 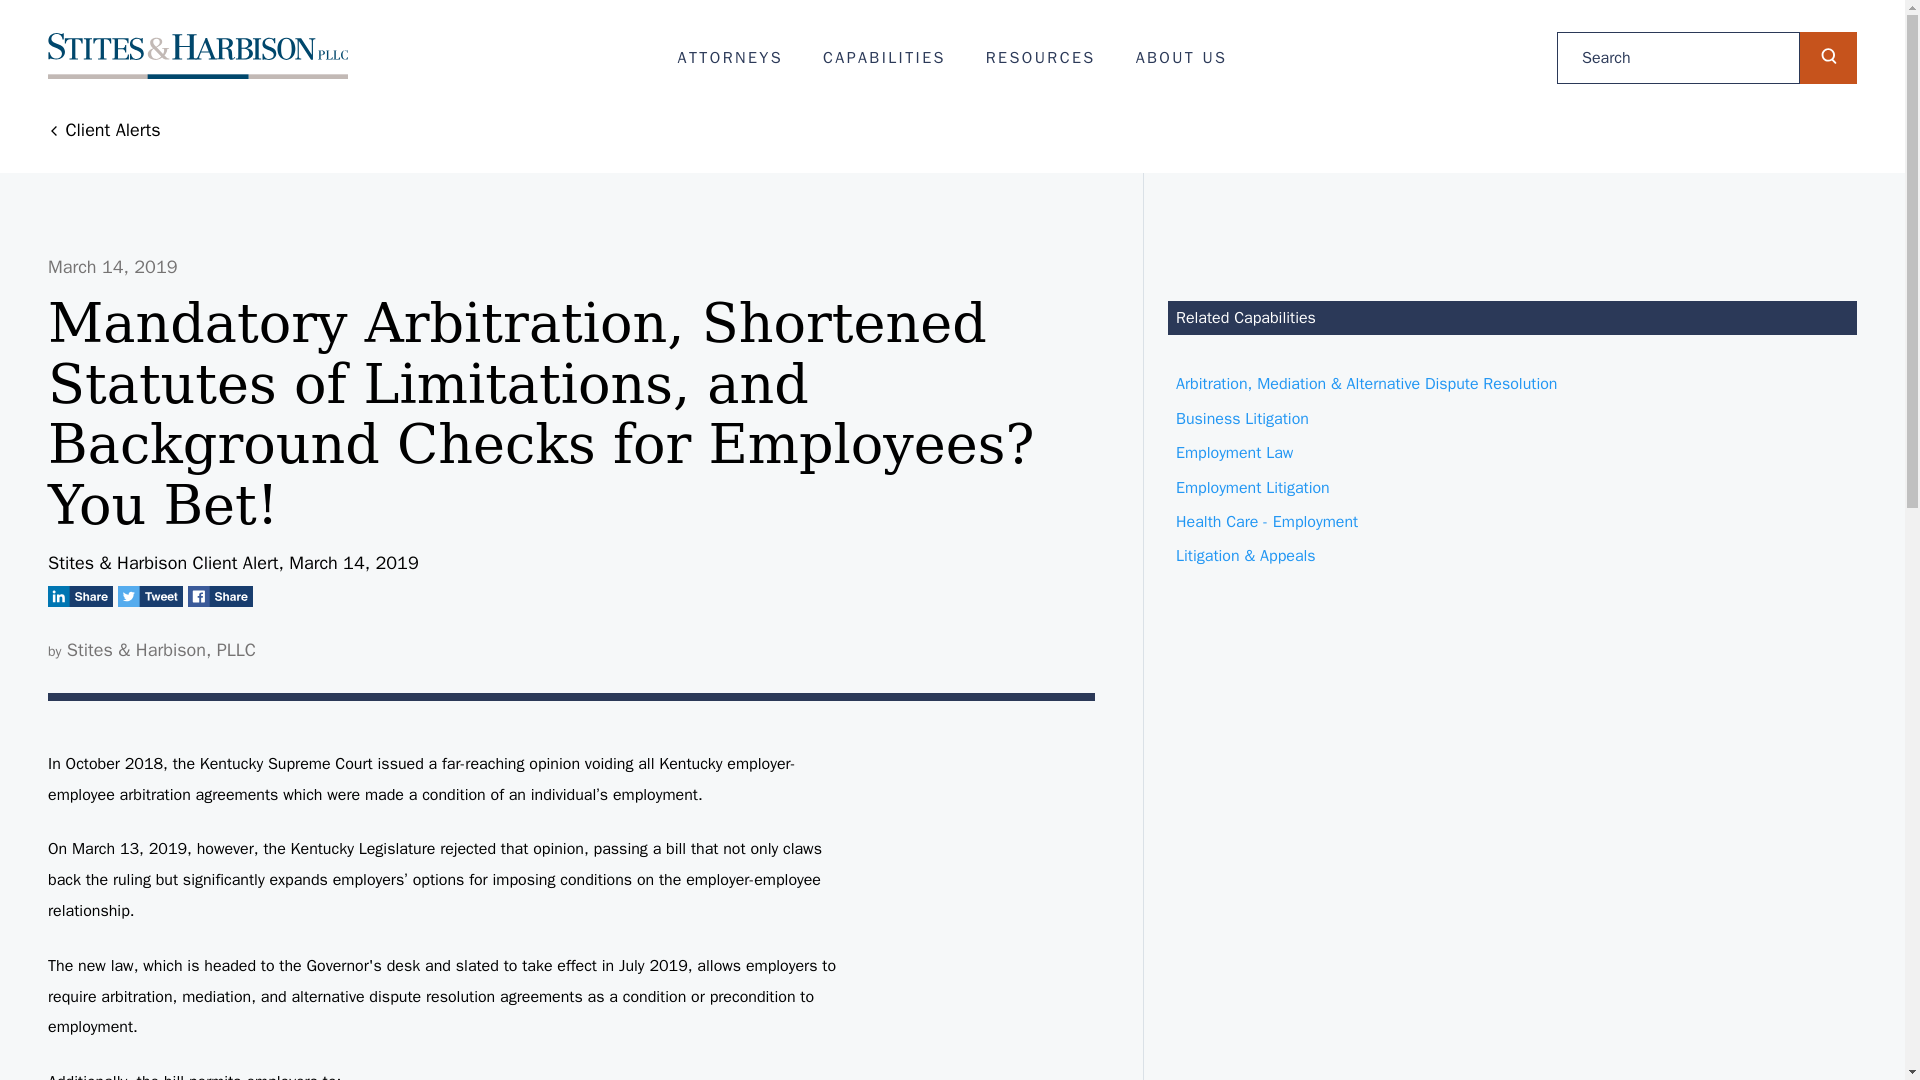 I want to click on RESOURCES, so click(x=1040, y=58).